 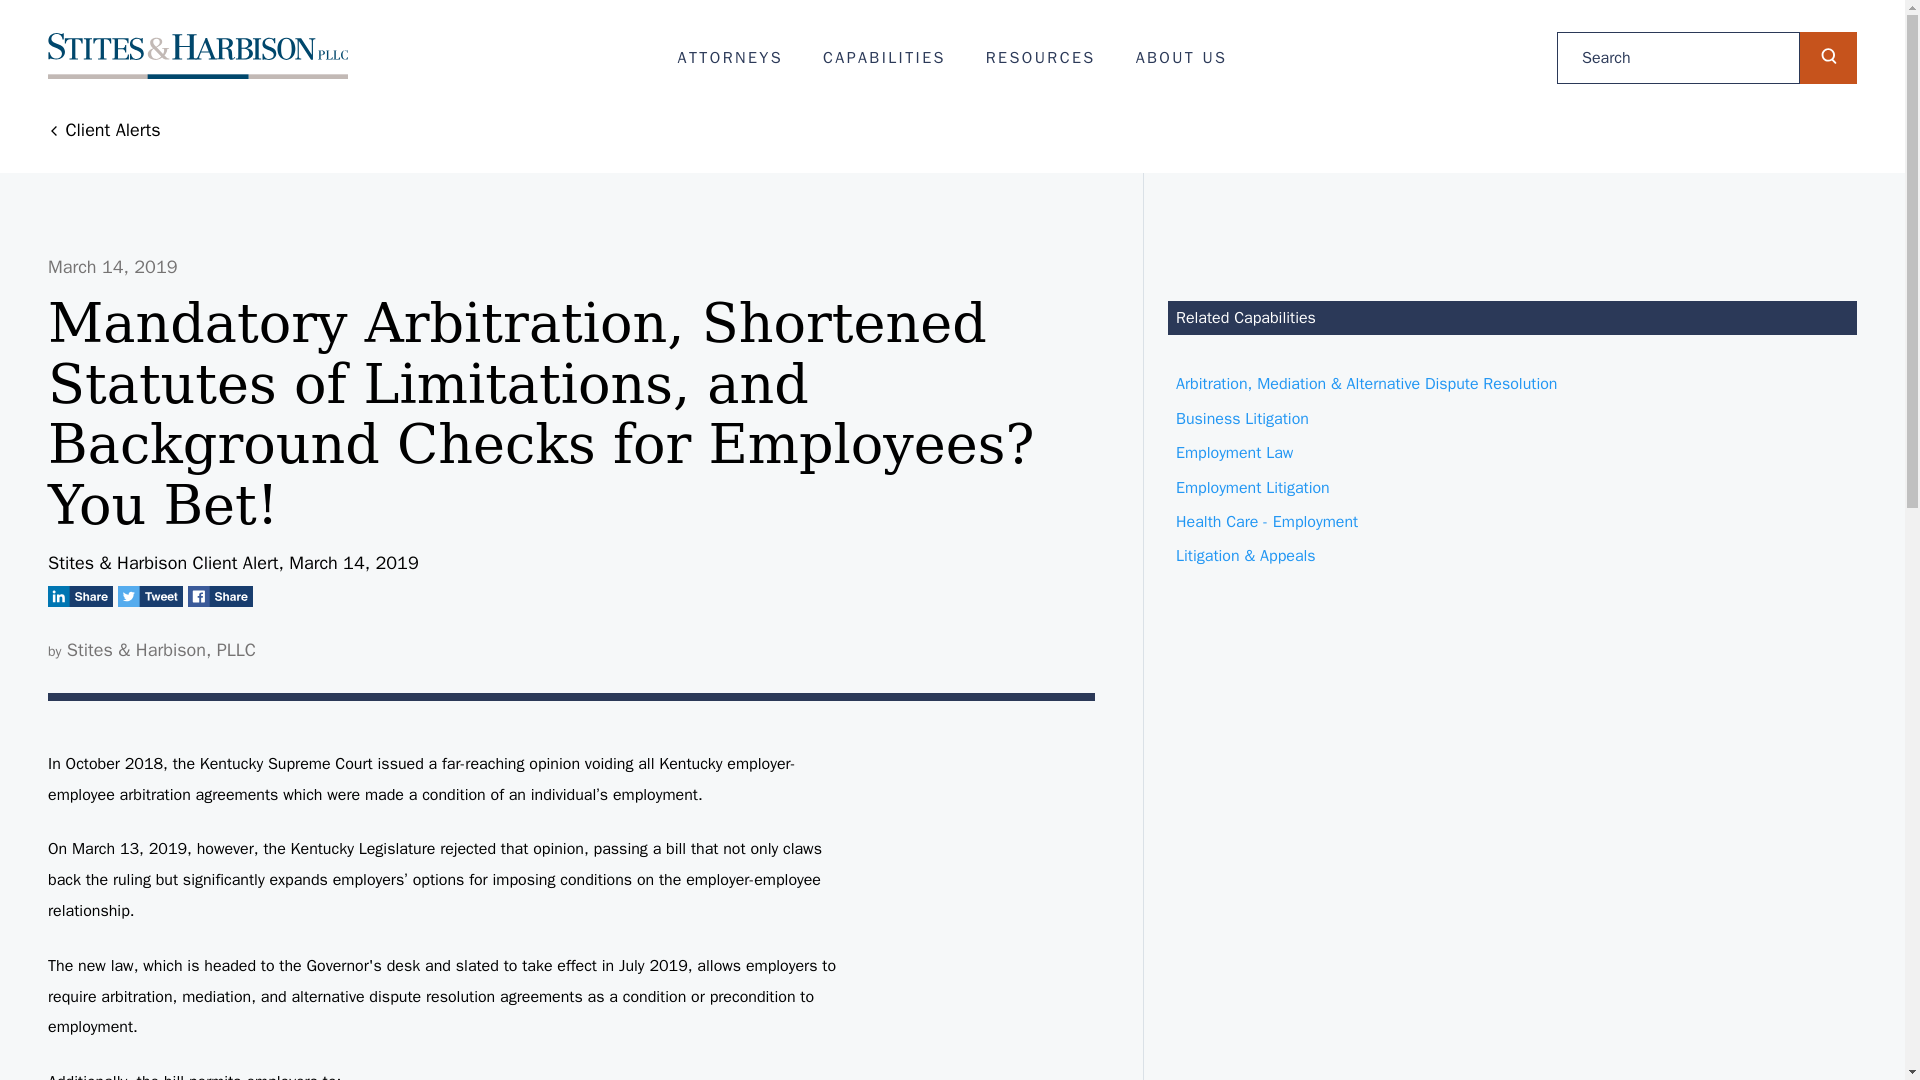 I want to click on RESOURCES, so click(x=1040, y=58).